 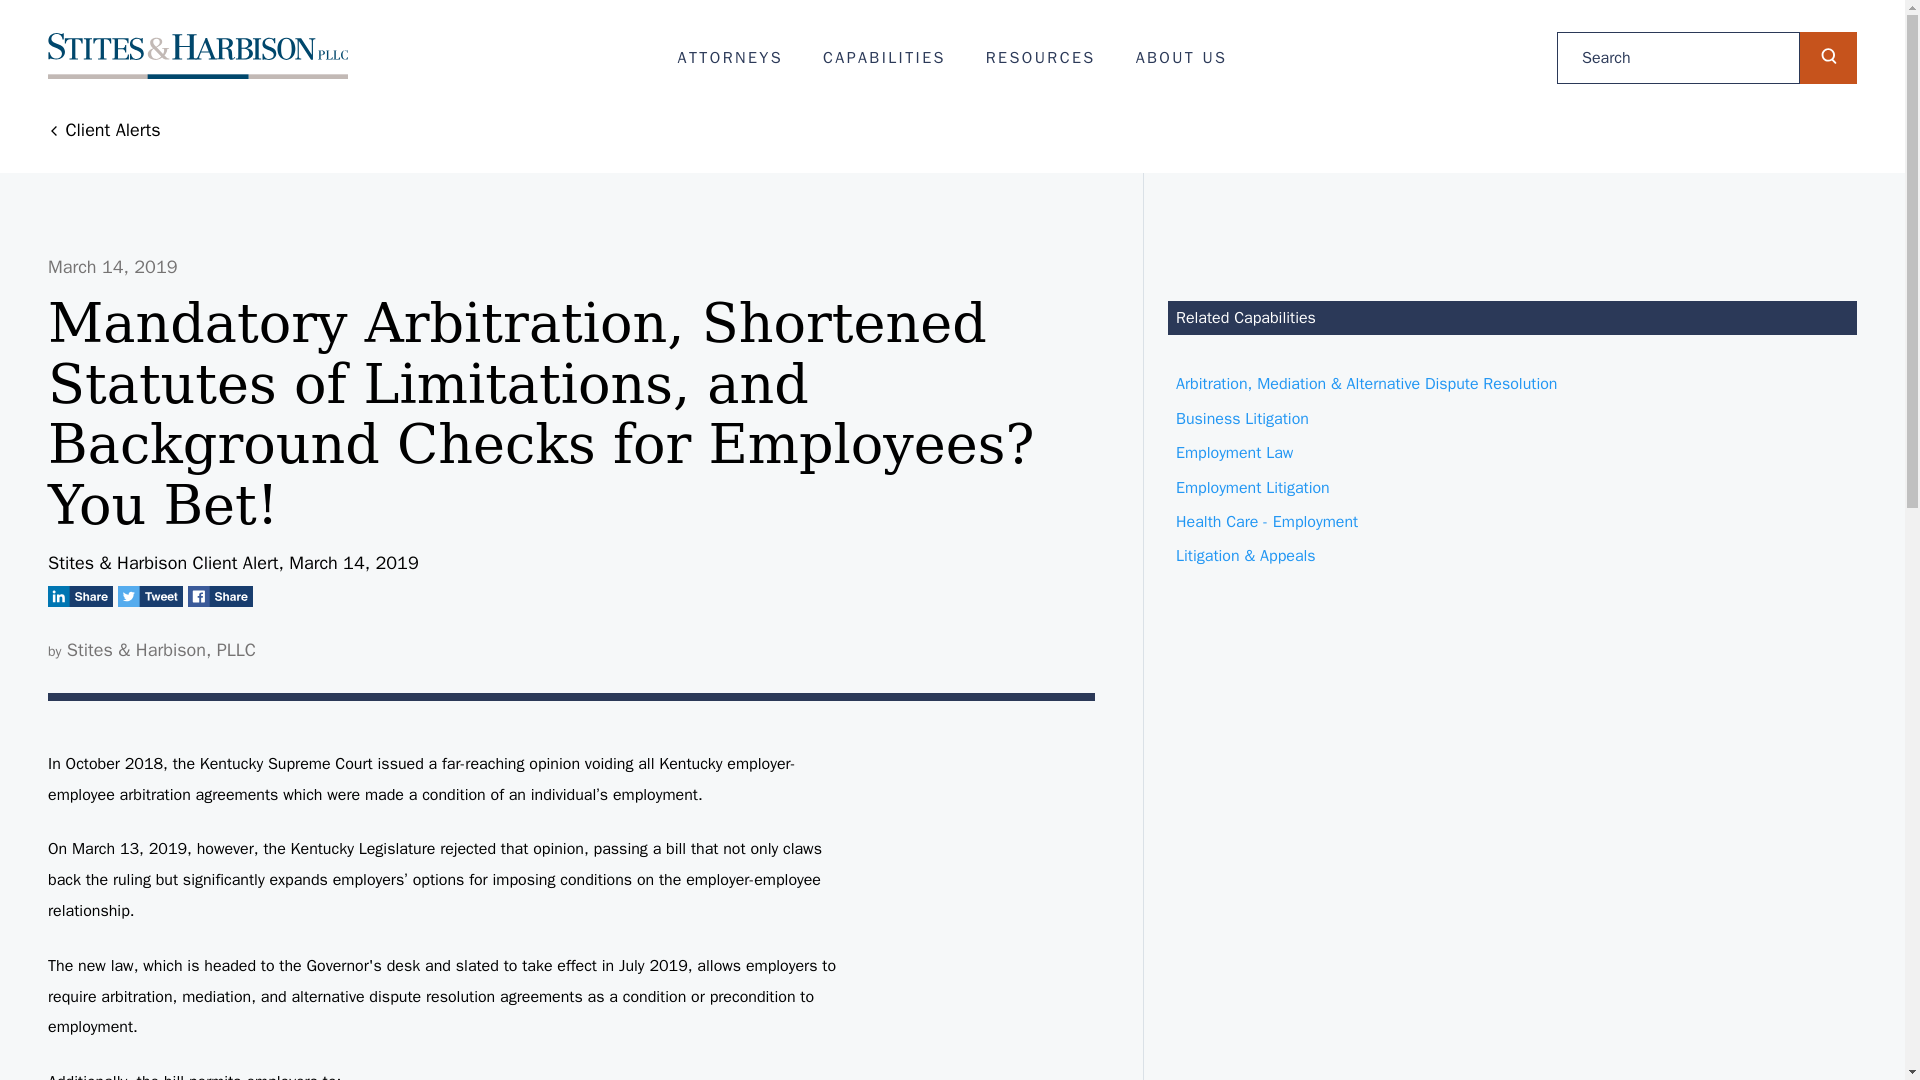 I want to click on RESOURCES, so click(x=1040, y=58).